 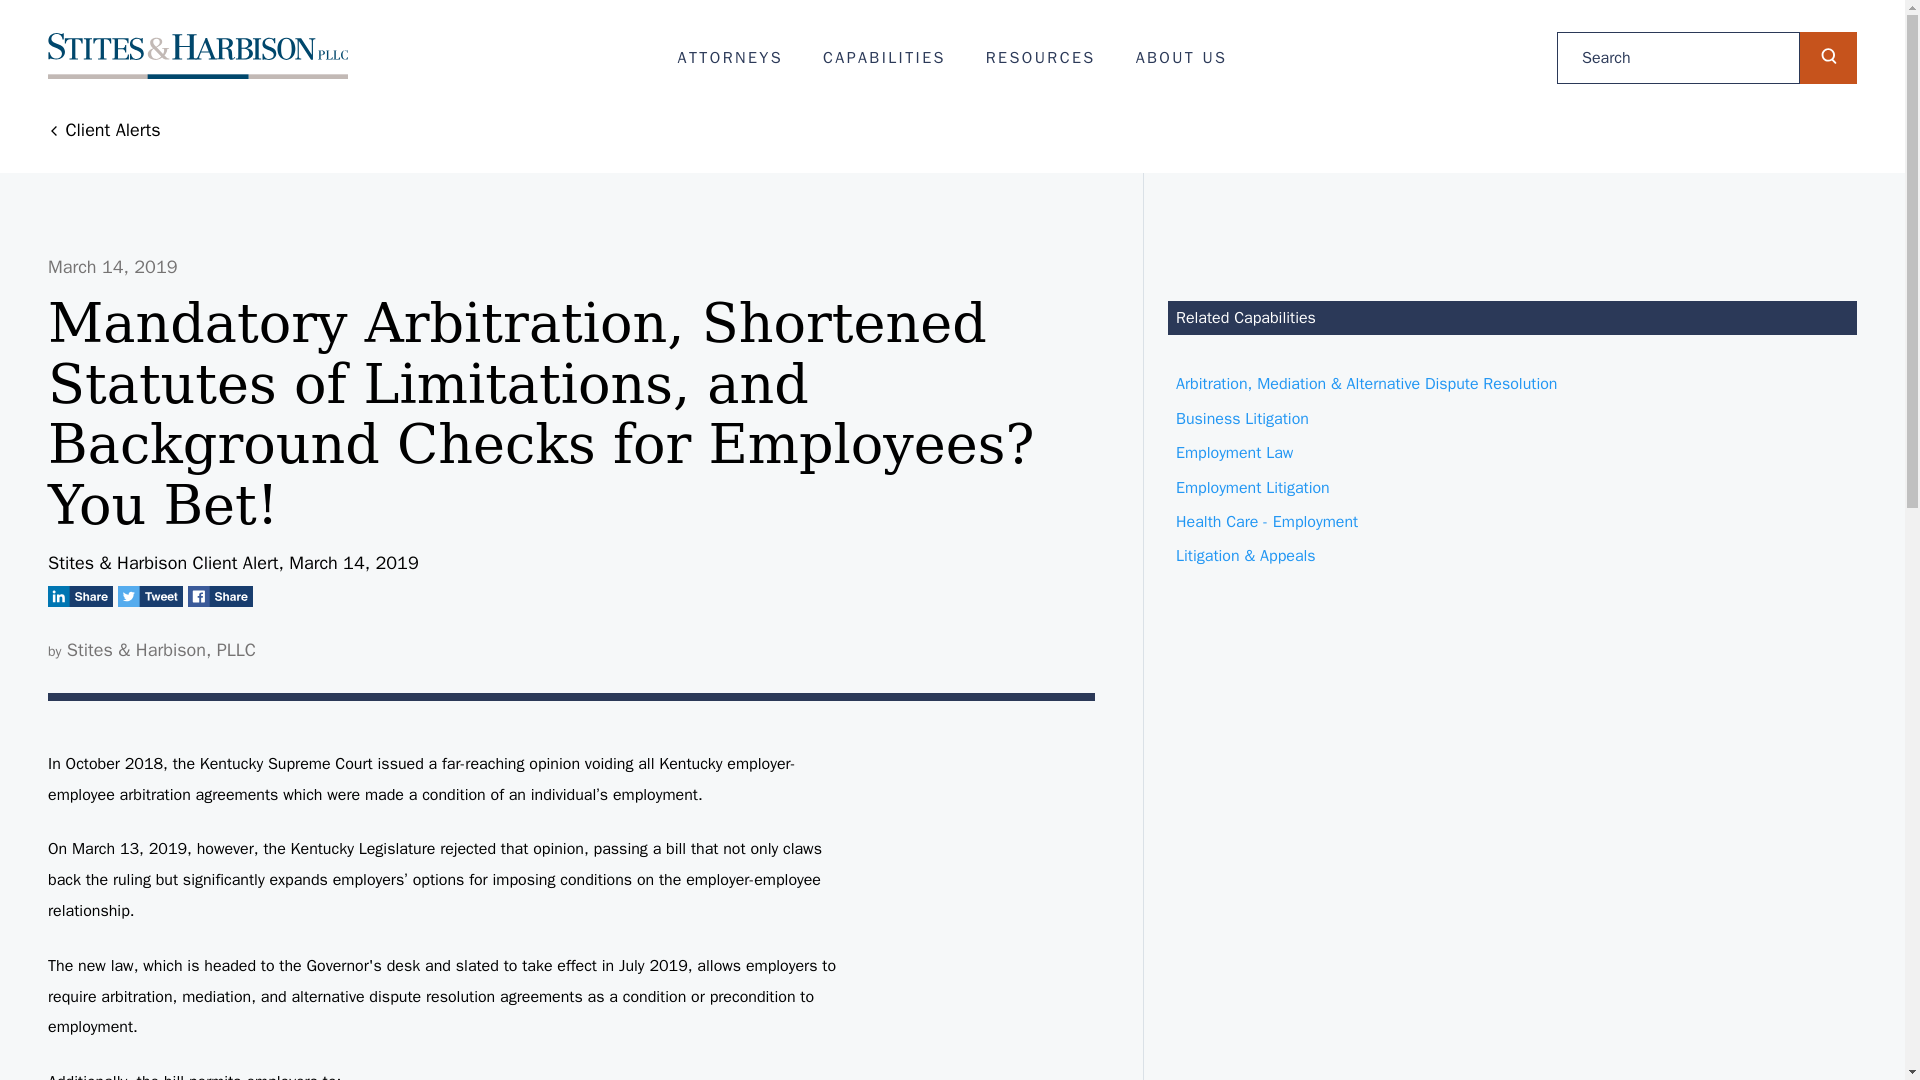 I want to click on RESOURCES, so click(x=1040, y=58).